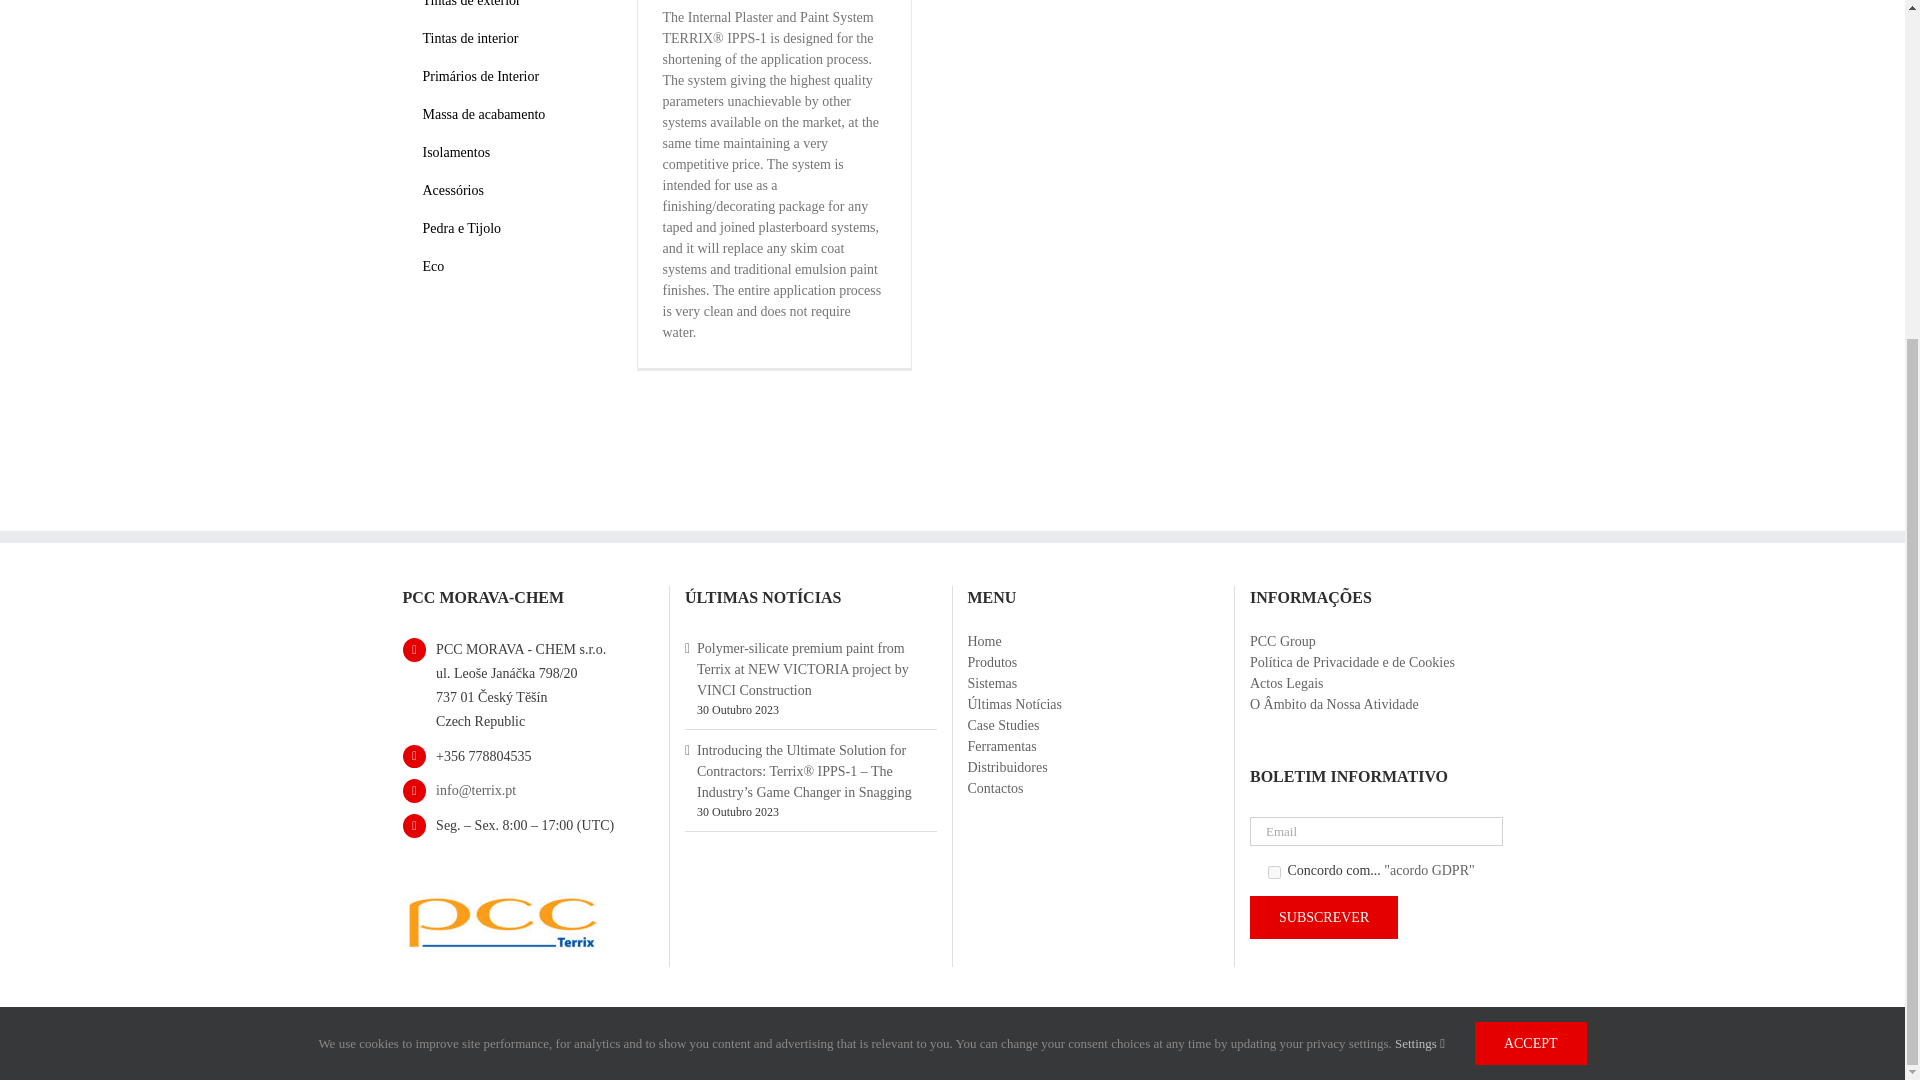 The width and height of the screenshot is (1920, 1080). Describe the element at coordinates (1274, 872) in the screenshot. I see `1` at that location.